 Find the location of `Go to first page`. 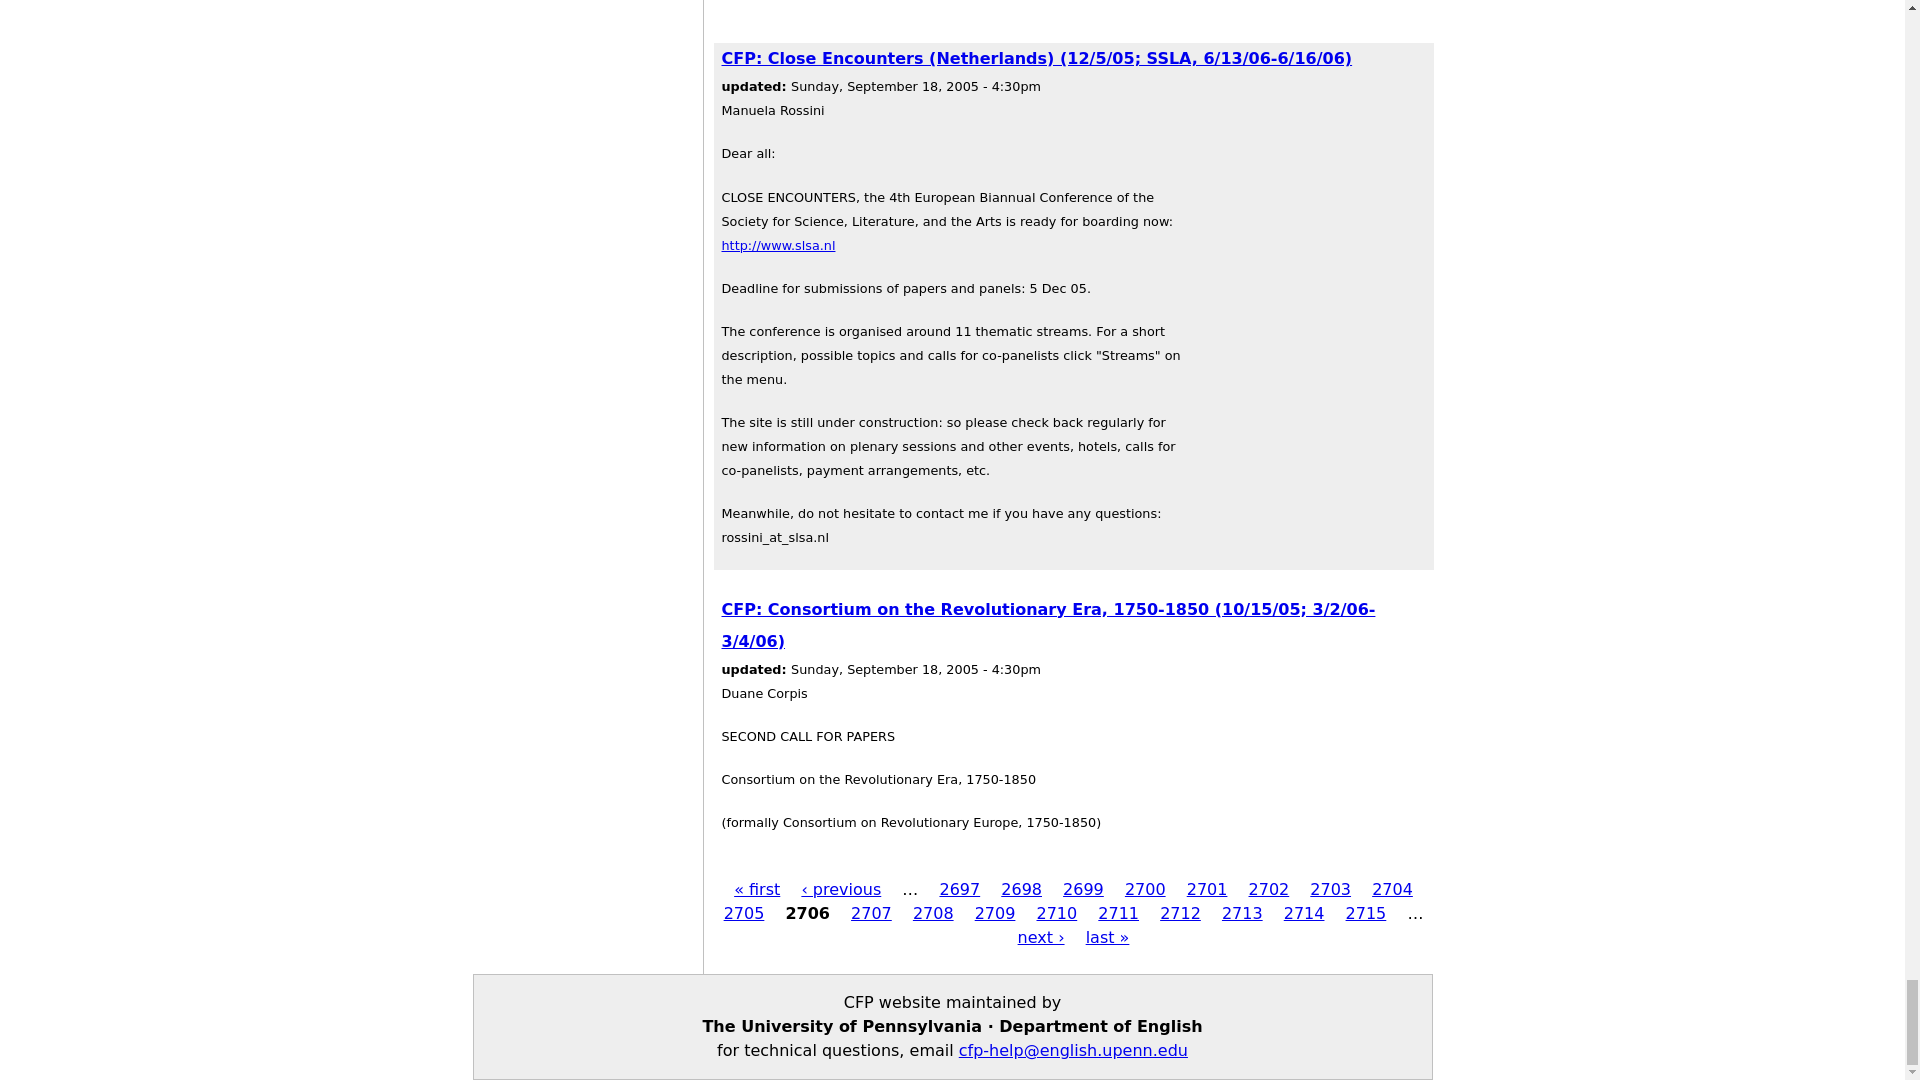

Go to first page is located at coordinates (756, 889).